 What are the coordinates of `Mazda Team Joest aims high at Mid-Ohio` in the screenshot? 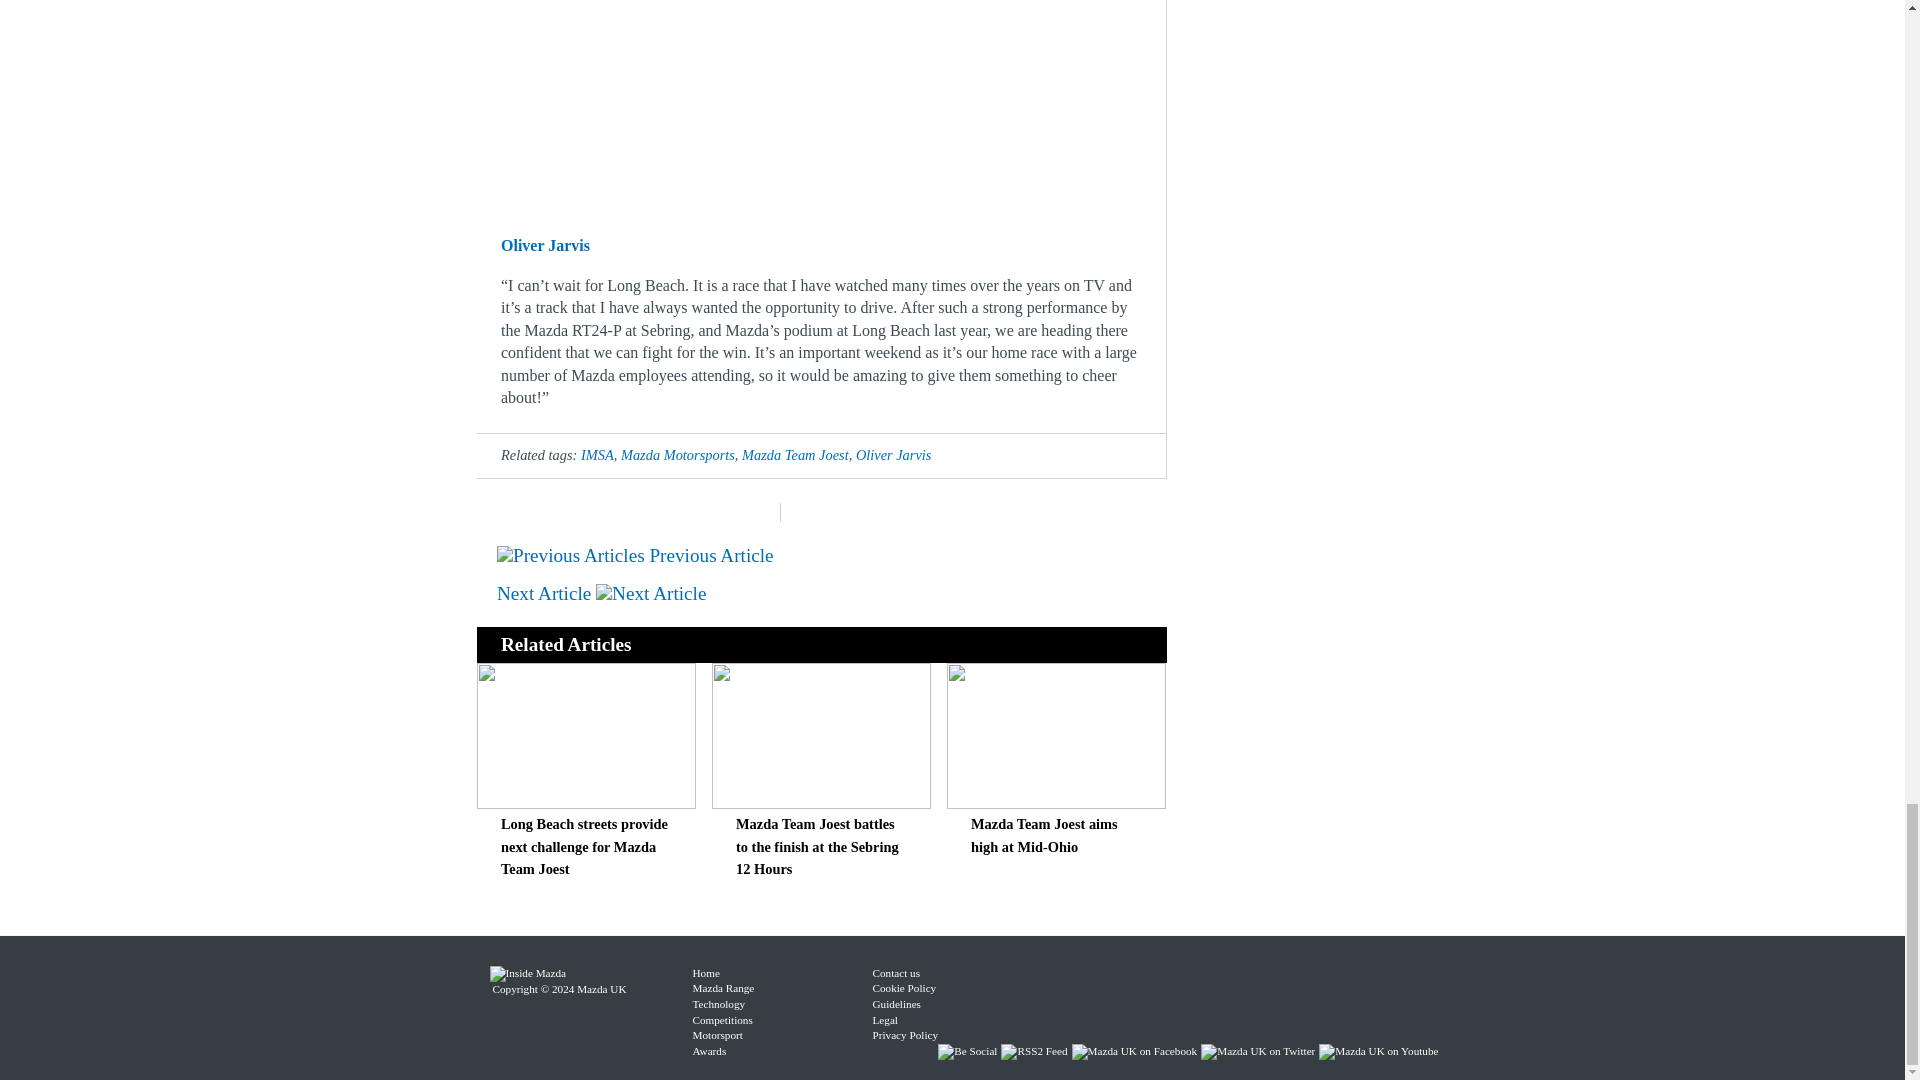 It's located at (1044, 835).